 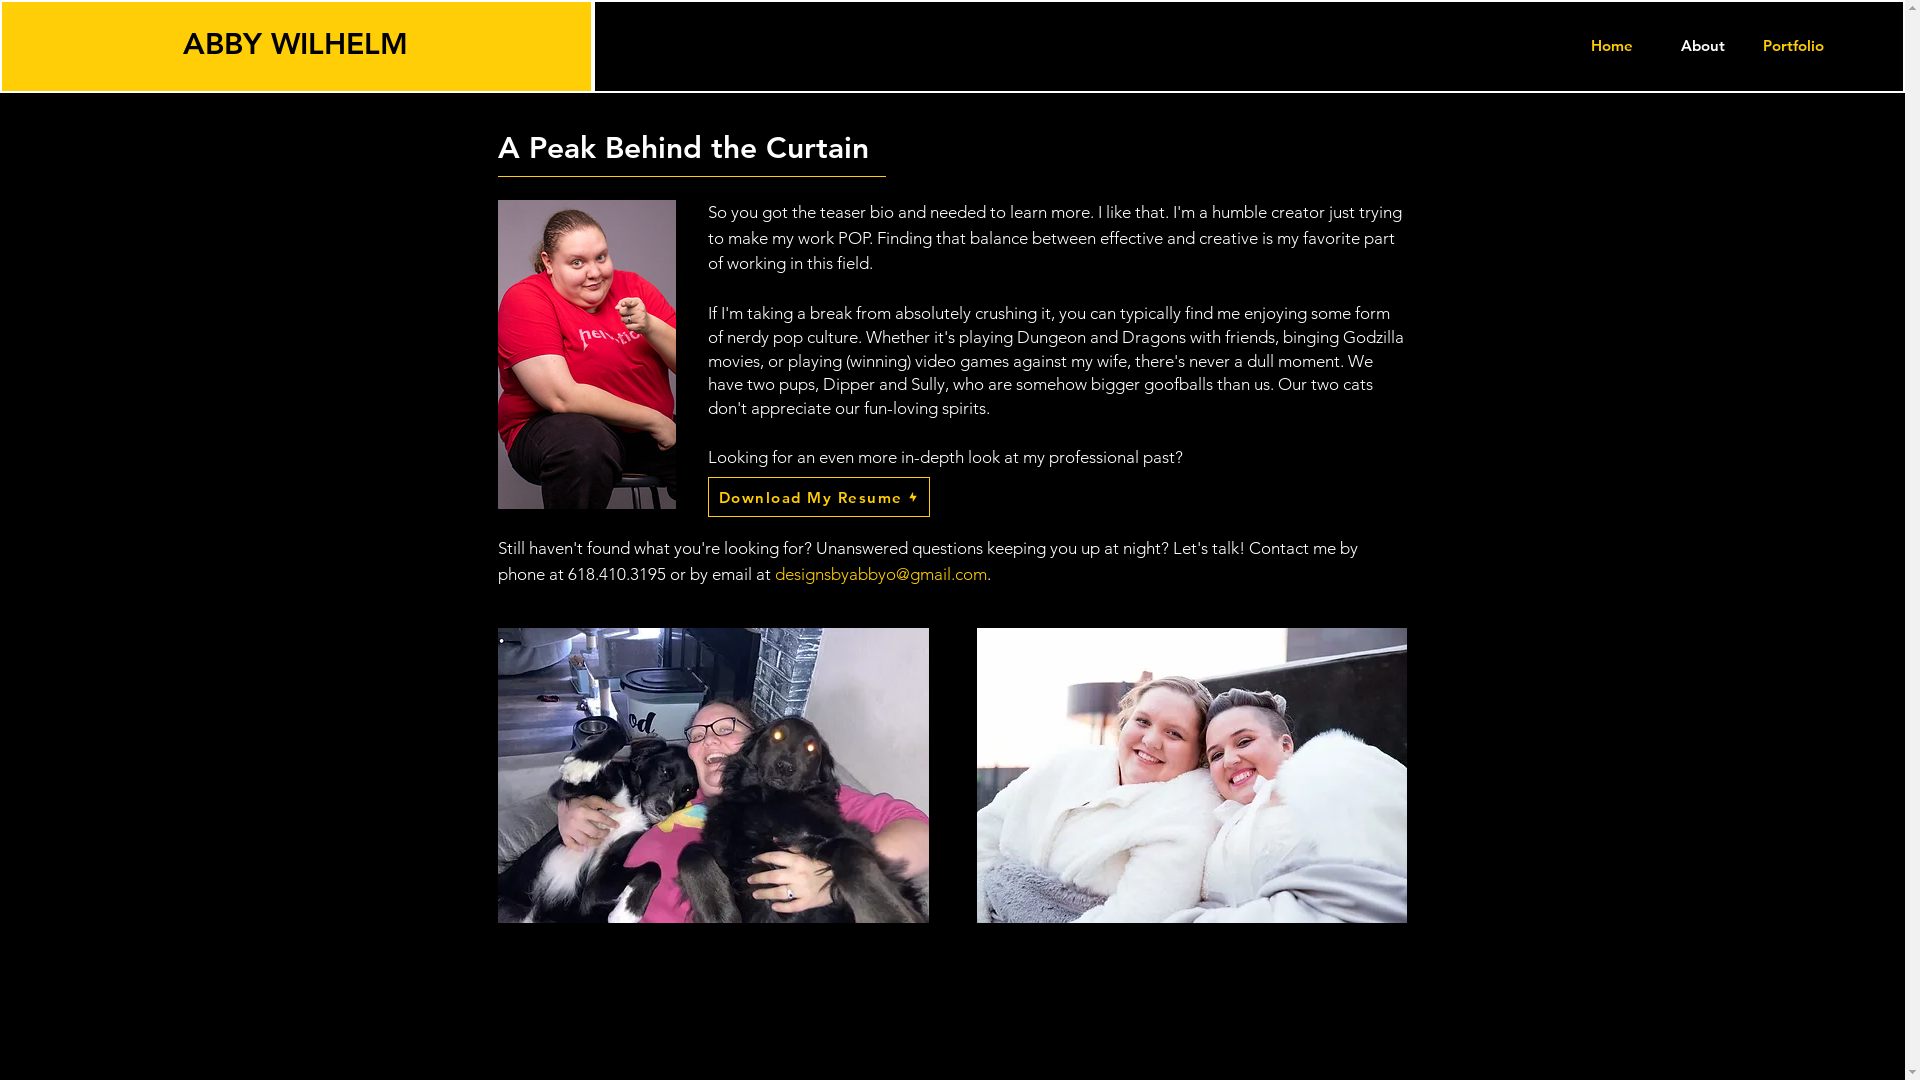 What do you see at coordinates (587, 354) in the screenshot?
I see `IMG_0637.png` at bounding box center [587, 354].